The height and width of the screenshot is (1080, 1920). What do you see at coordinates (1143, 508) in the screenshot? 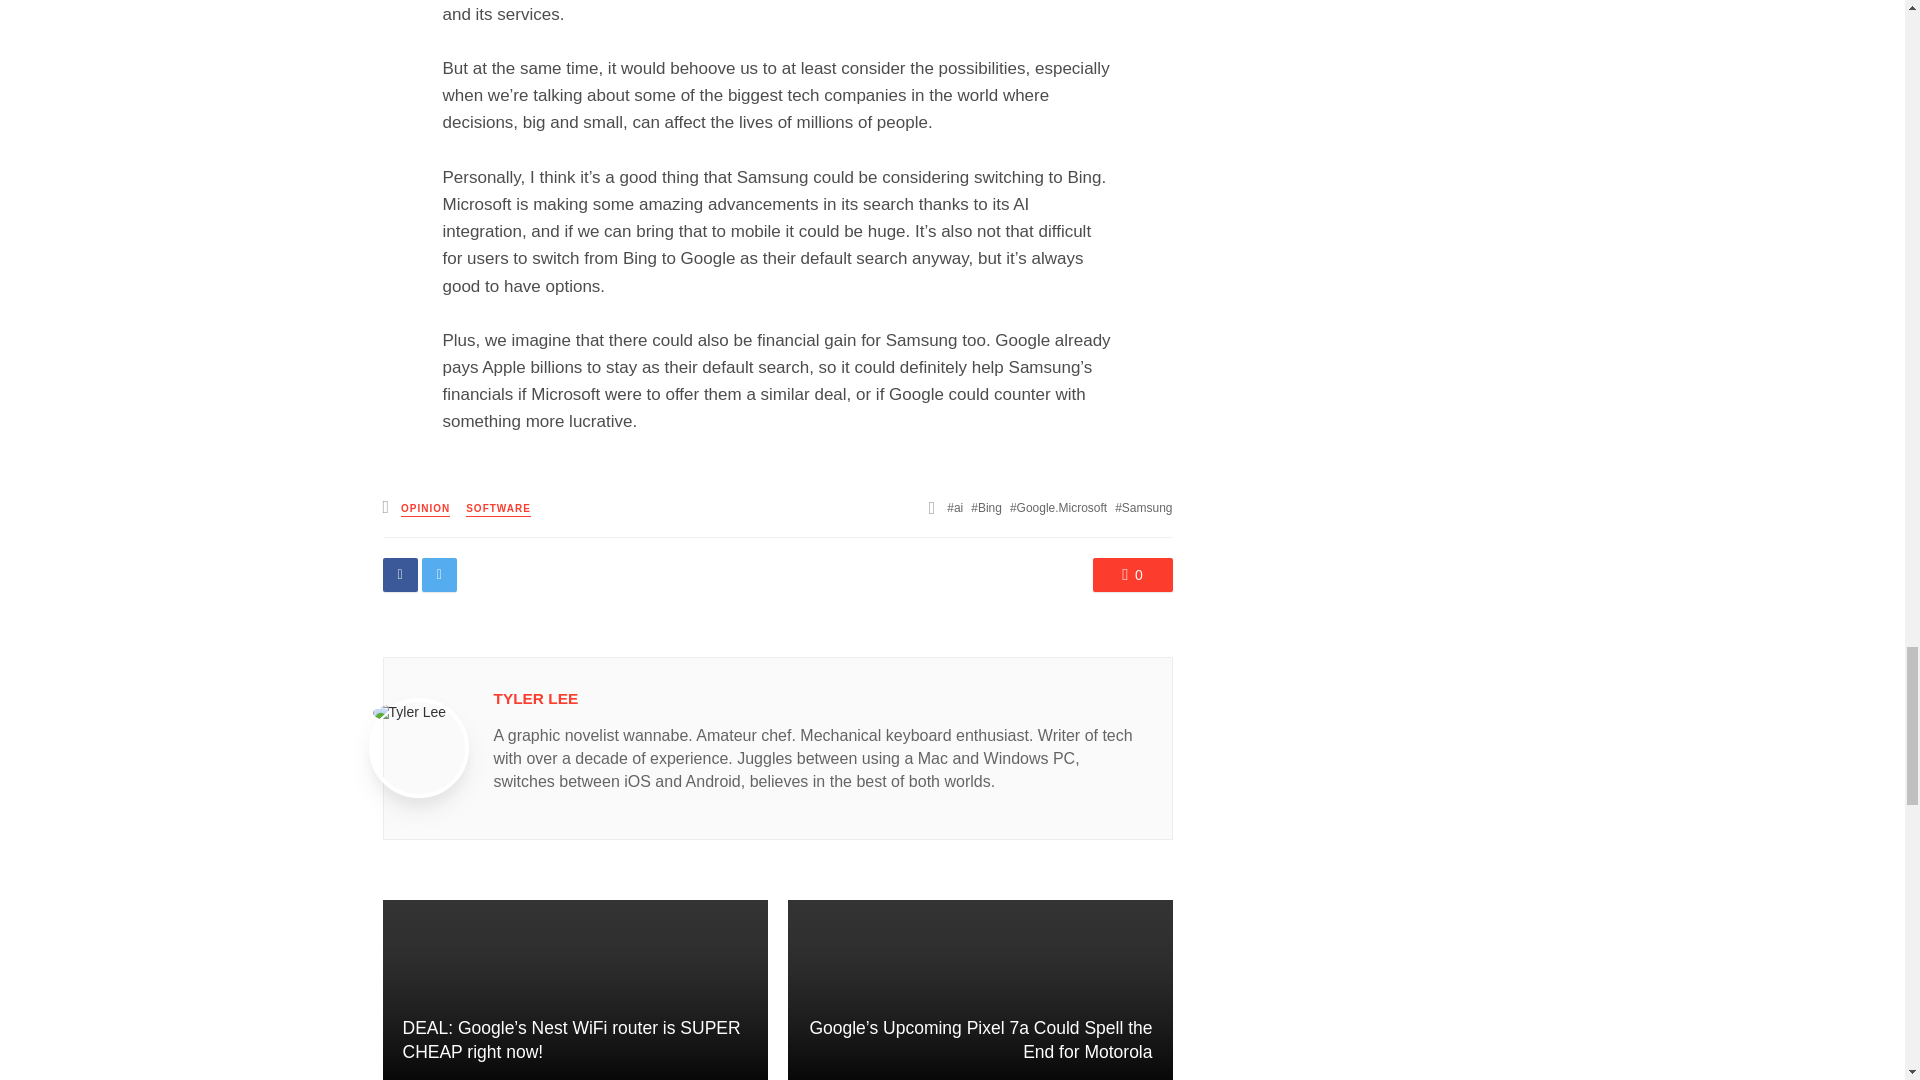
I see `Samsung` at bounding box center [1143, 508].